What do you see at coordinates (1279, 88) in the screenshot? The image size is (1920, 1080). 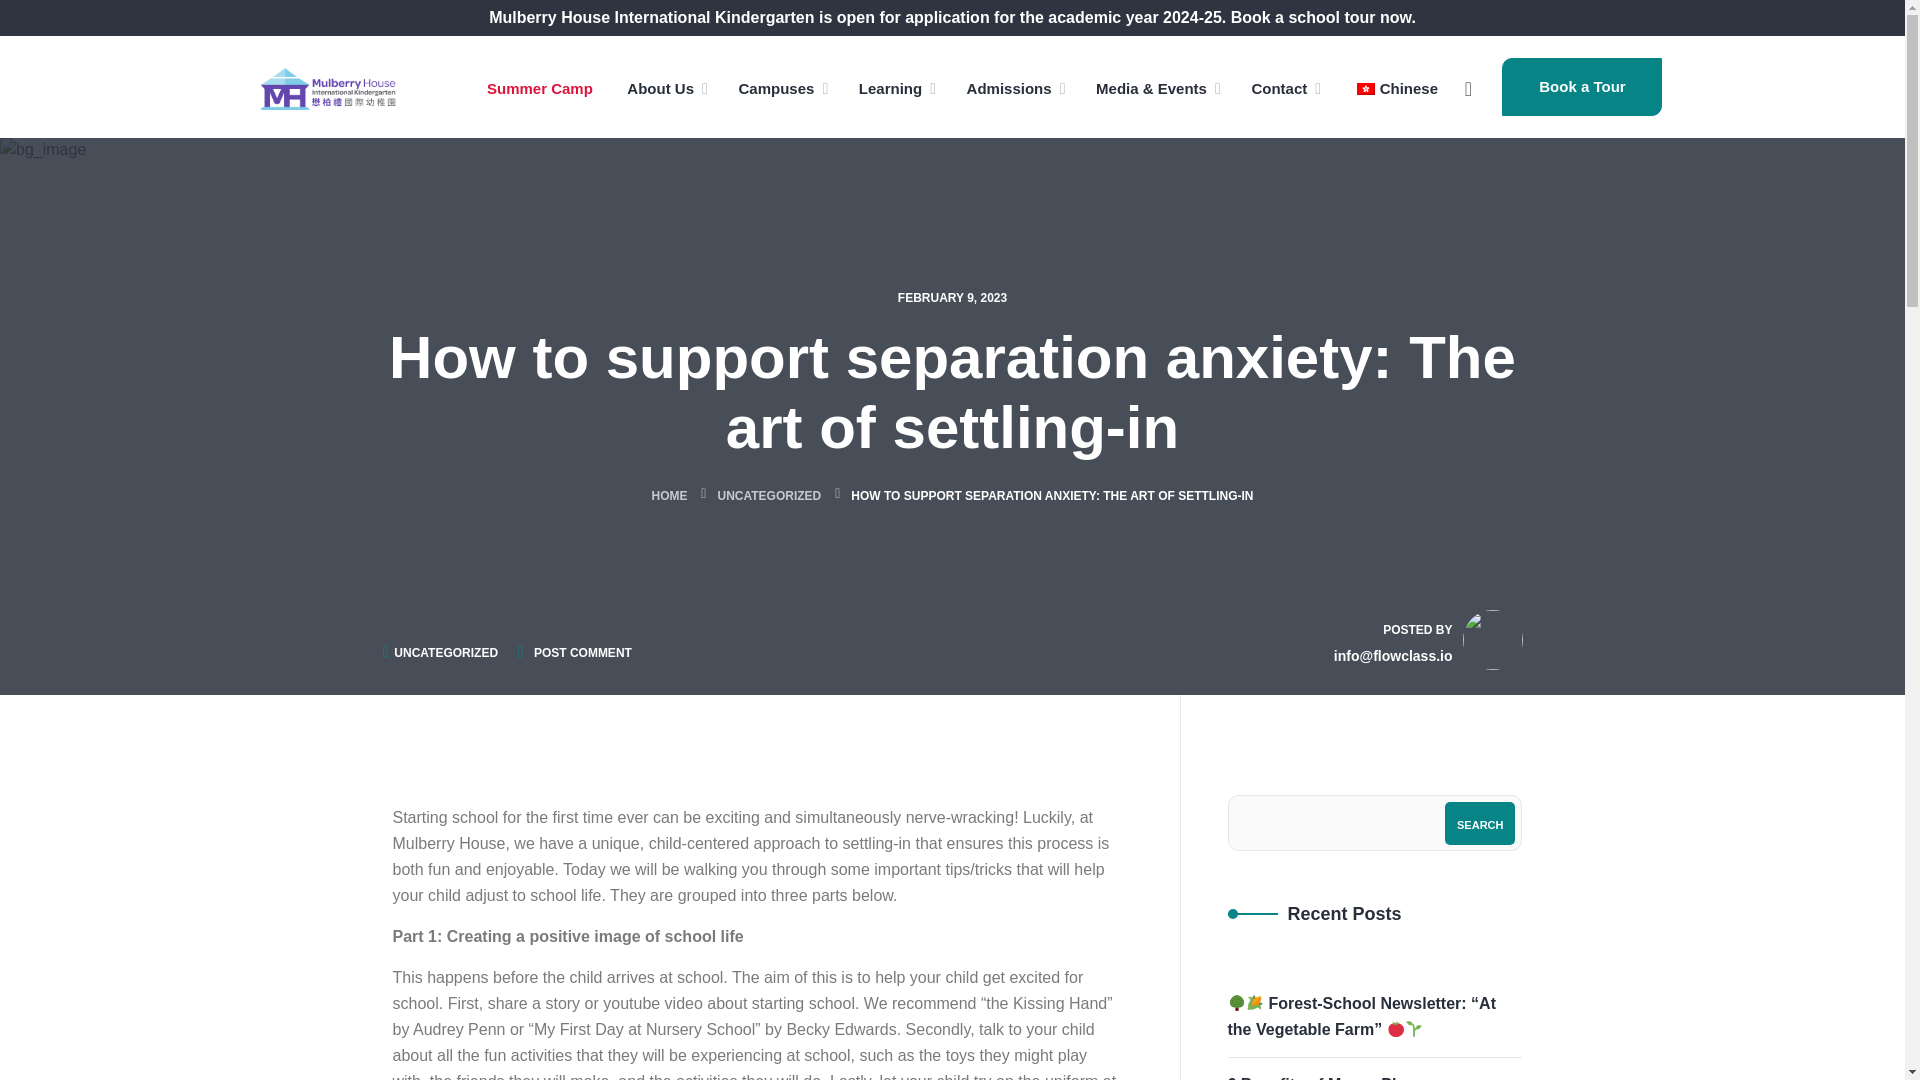 I see `Contact` at bounding box center [1279, 88].